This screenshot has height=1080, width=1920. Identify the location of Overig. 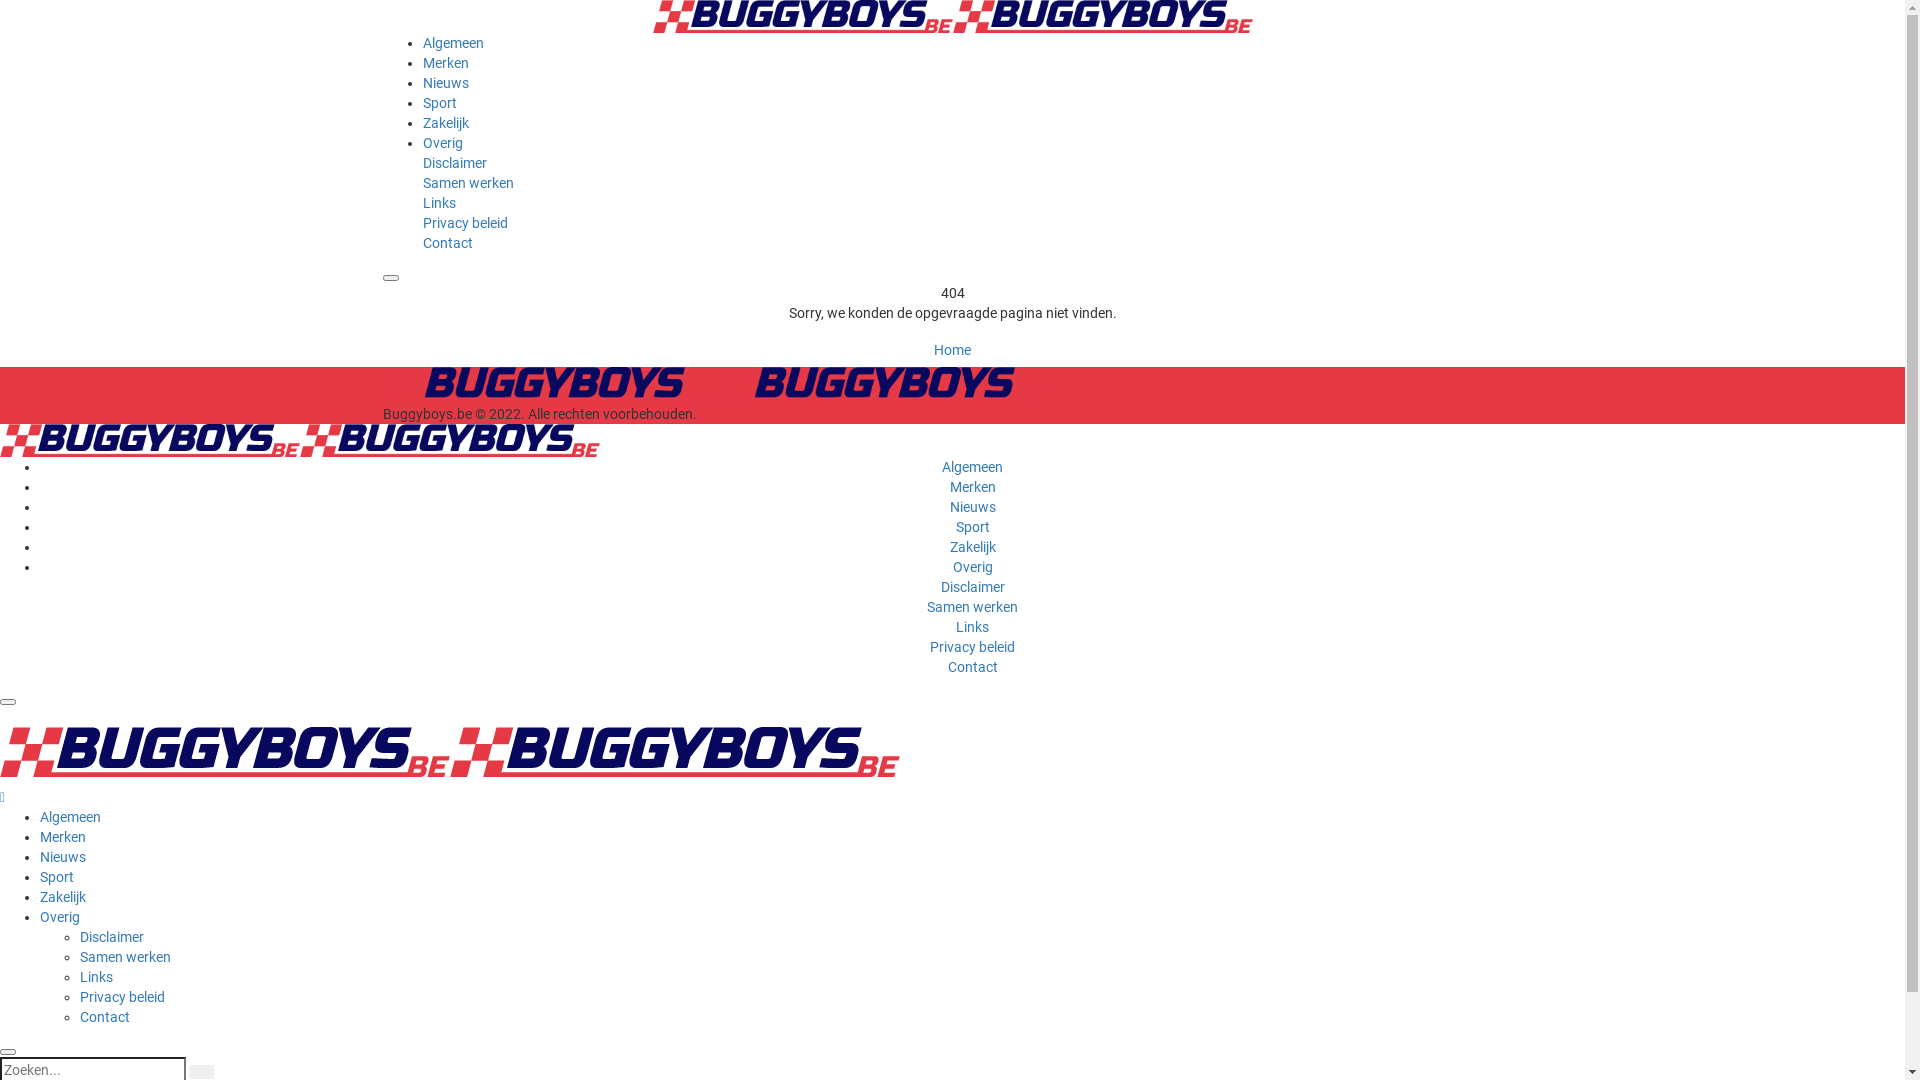
(972, 567).